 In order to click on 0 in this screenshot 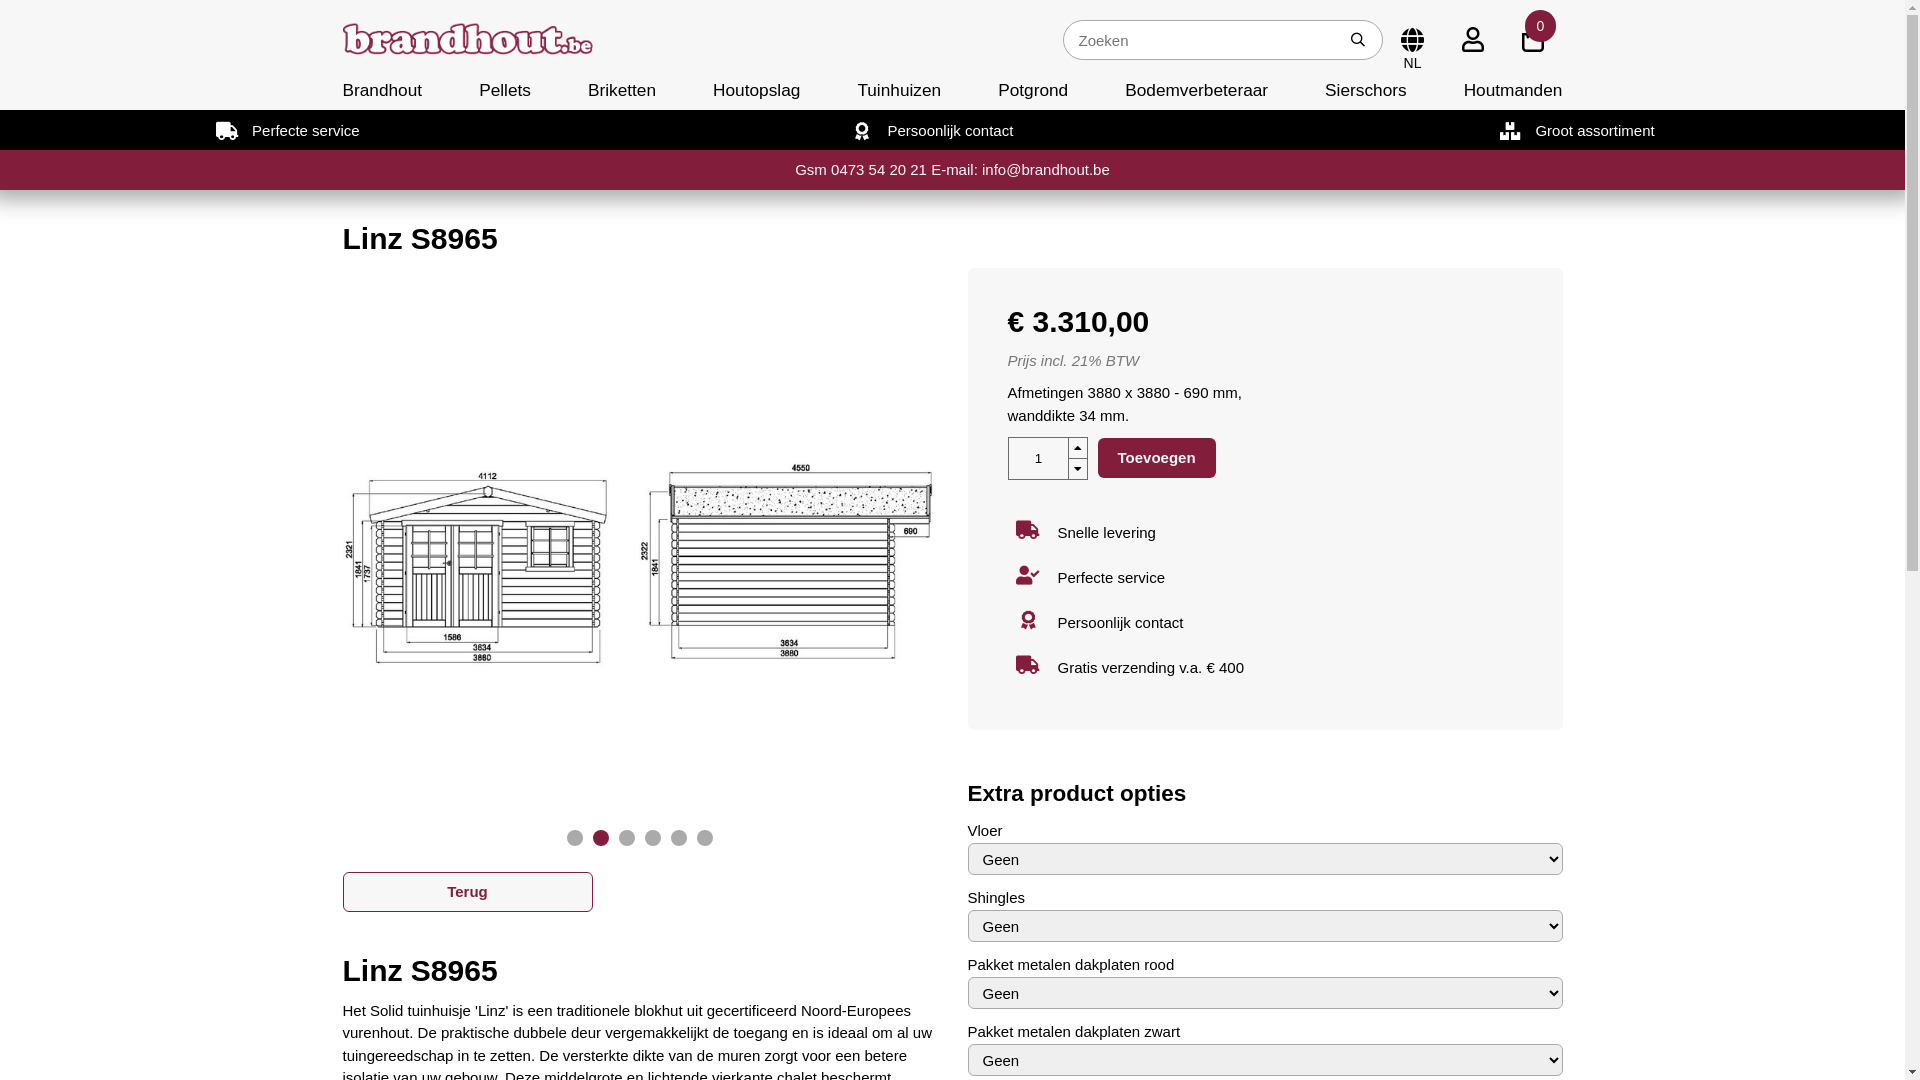, I will do `click(1532, 40)`.